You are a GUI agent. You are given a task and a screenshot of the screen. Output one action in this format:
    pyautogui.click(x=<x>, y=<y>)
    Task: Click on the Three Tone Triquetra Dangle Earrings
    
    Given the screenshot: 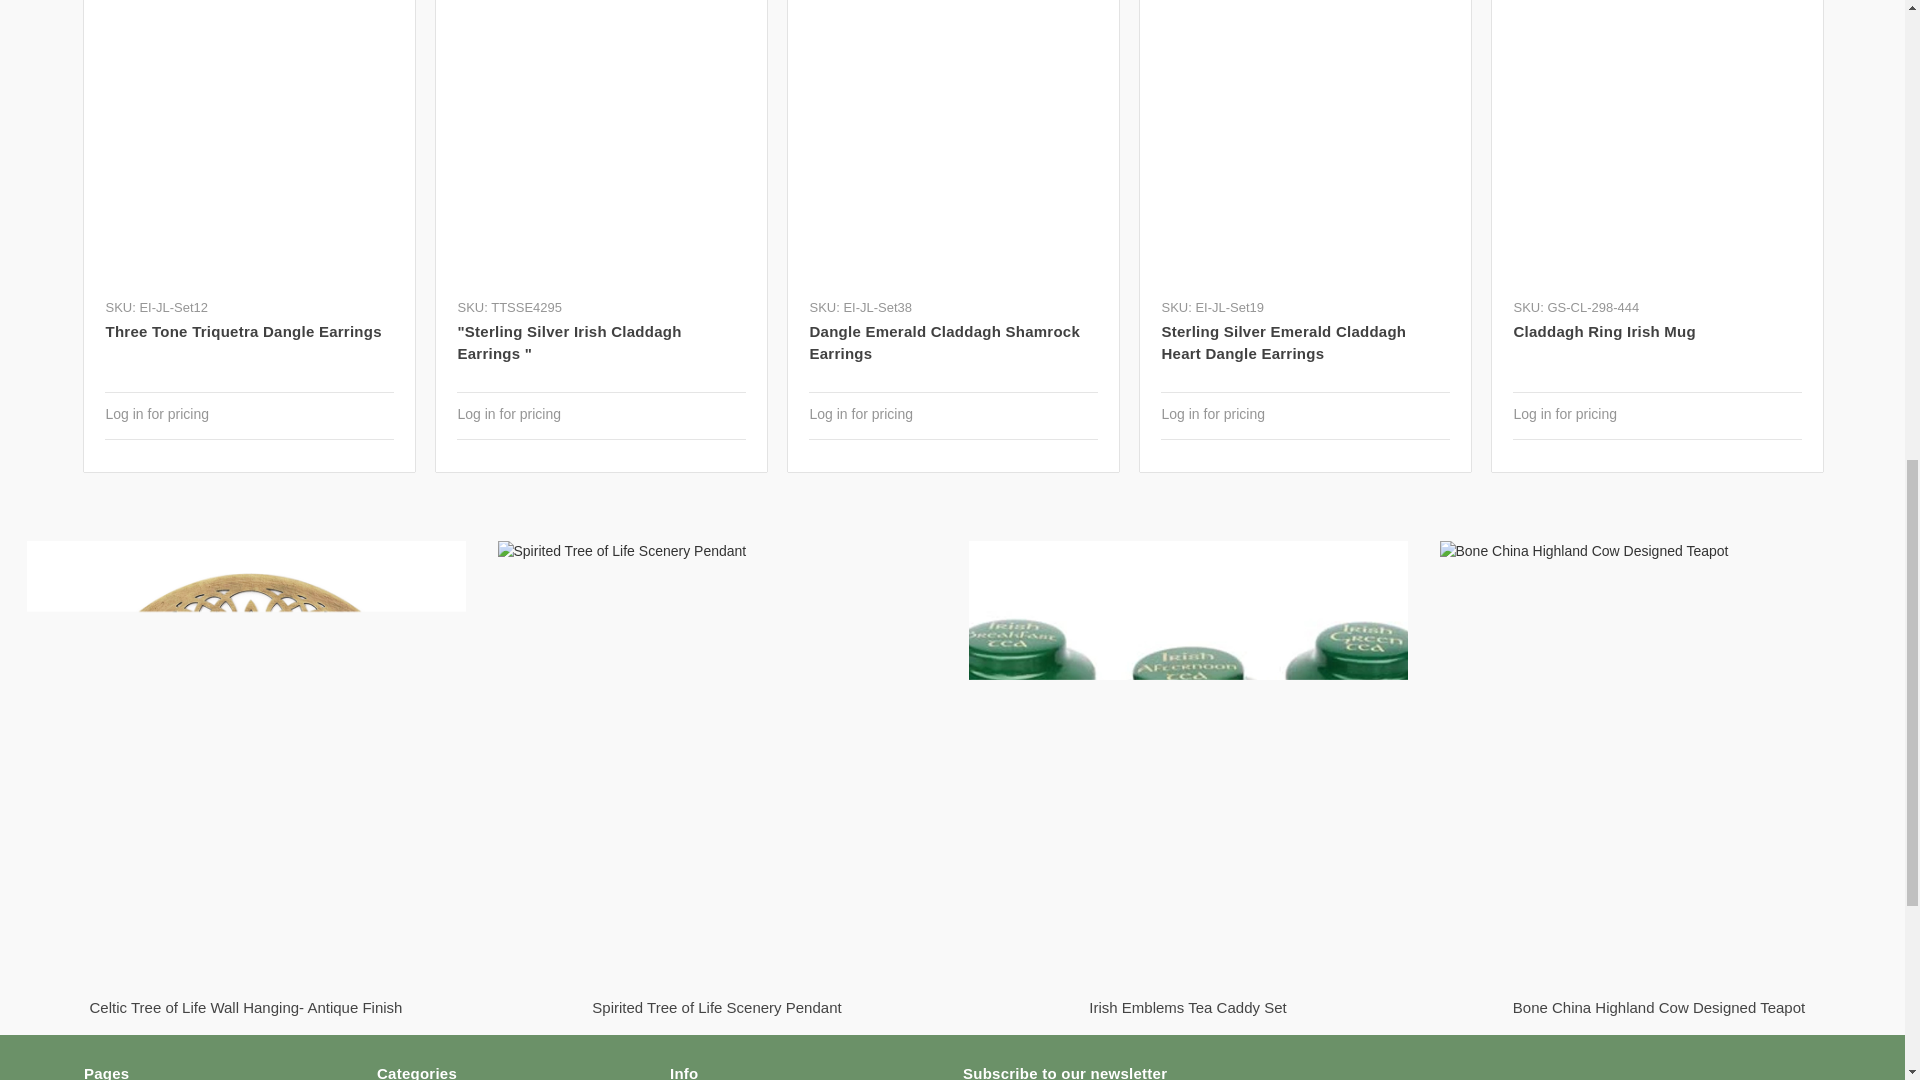 What is the action you would take?
    pyautogui.click(x=249, y=144)
    